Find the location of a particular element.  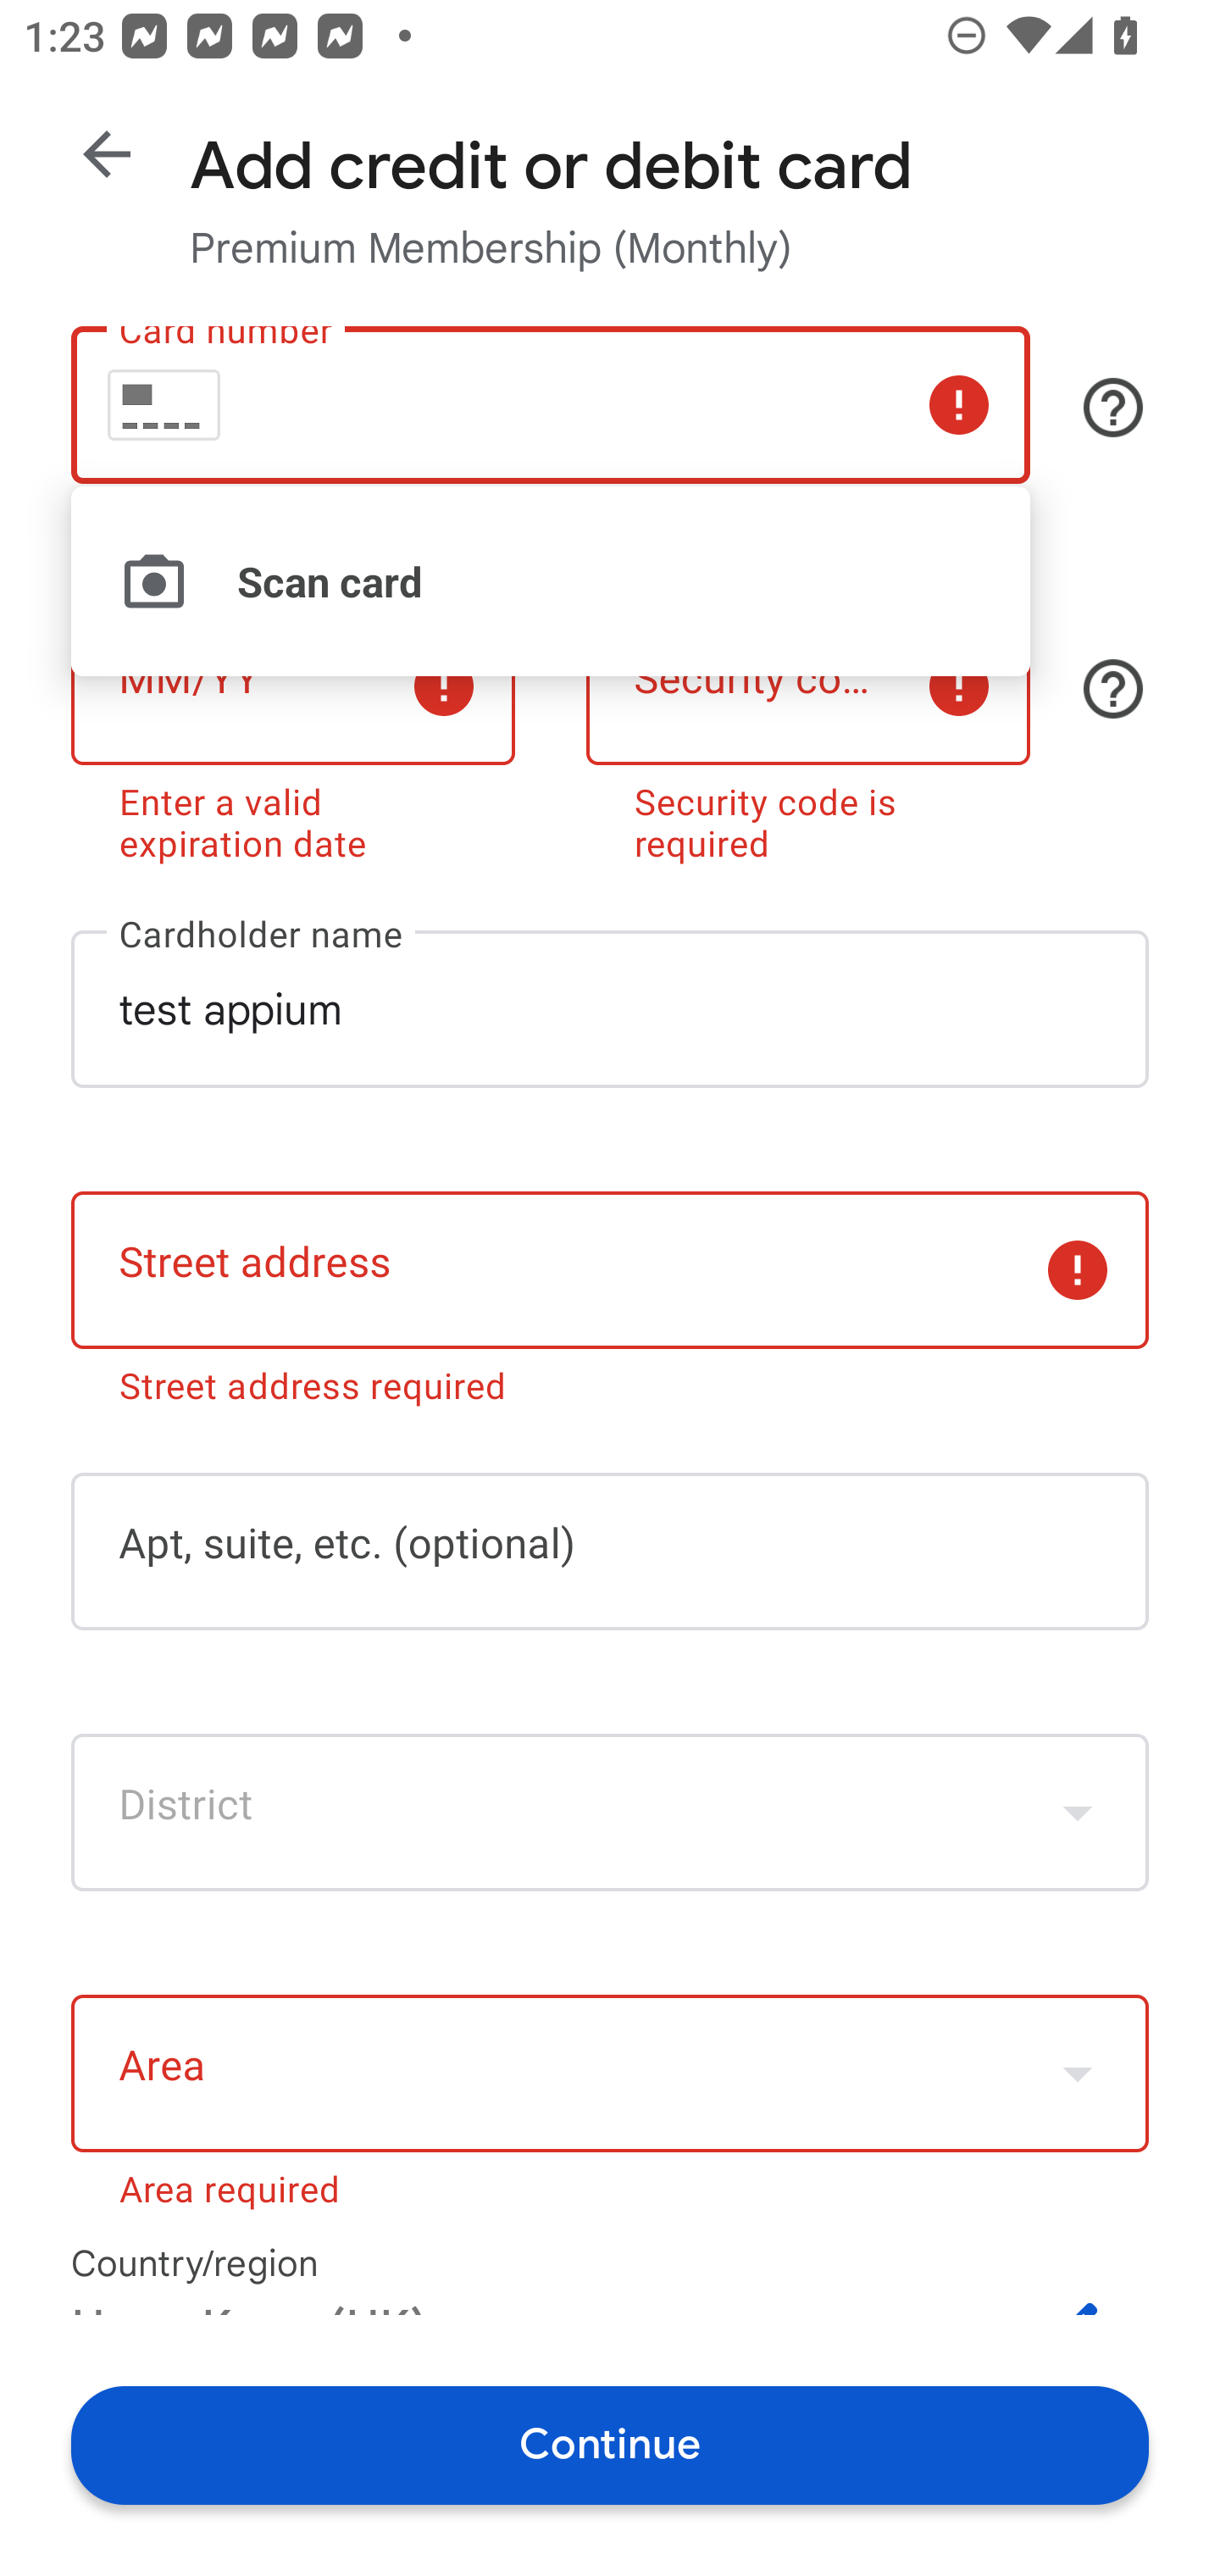

Card number is located at coordinates (550, 405).